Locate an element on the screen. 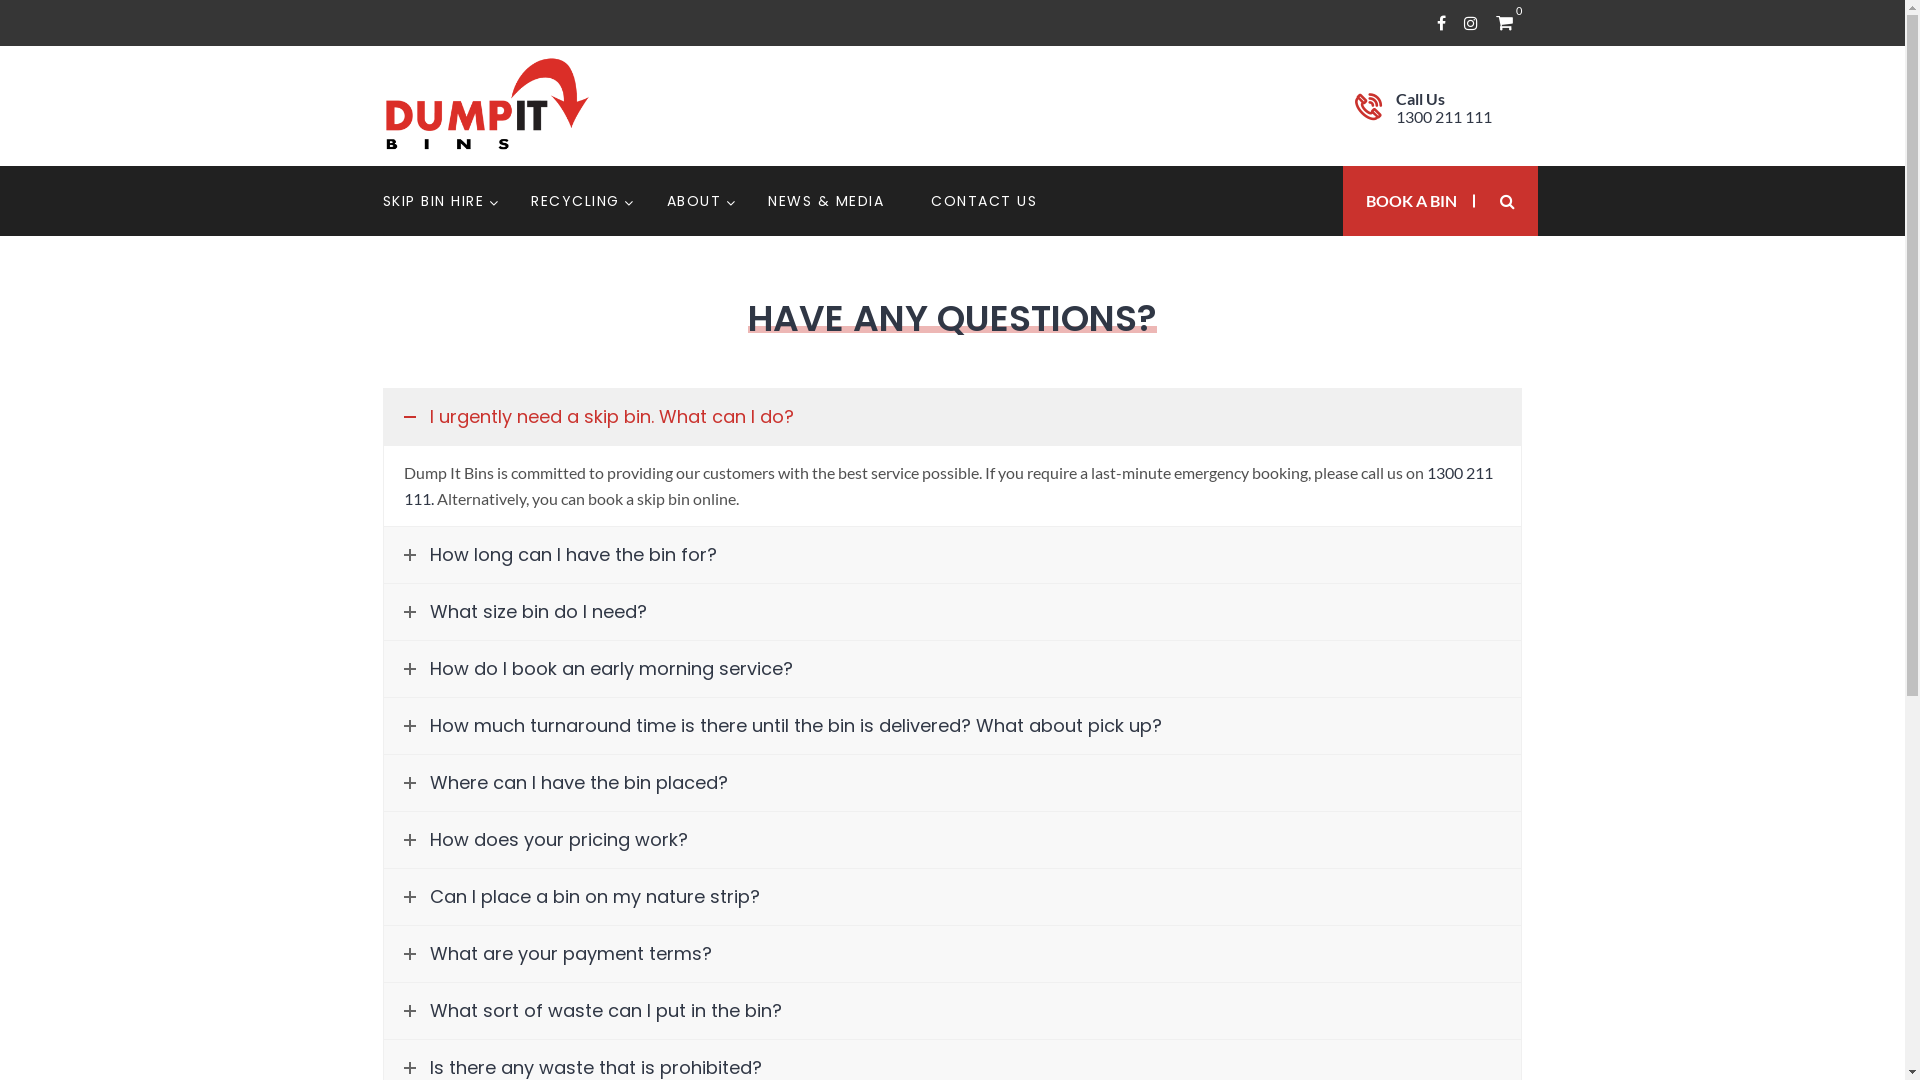  0 is located at coordinates (1504, 22).